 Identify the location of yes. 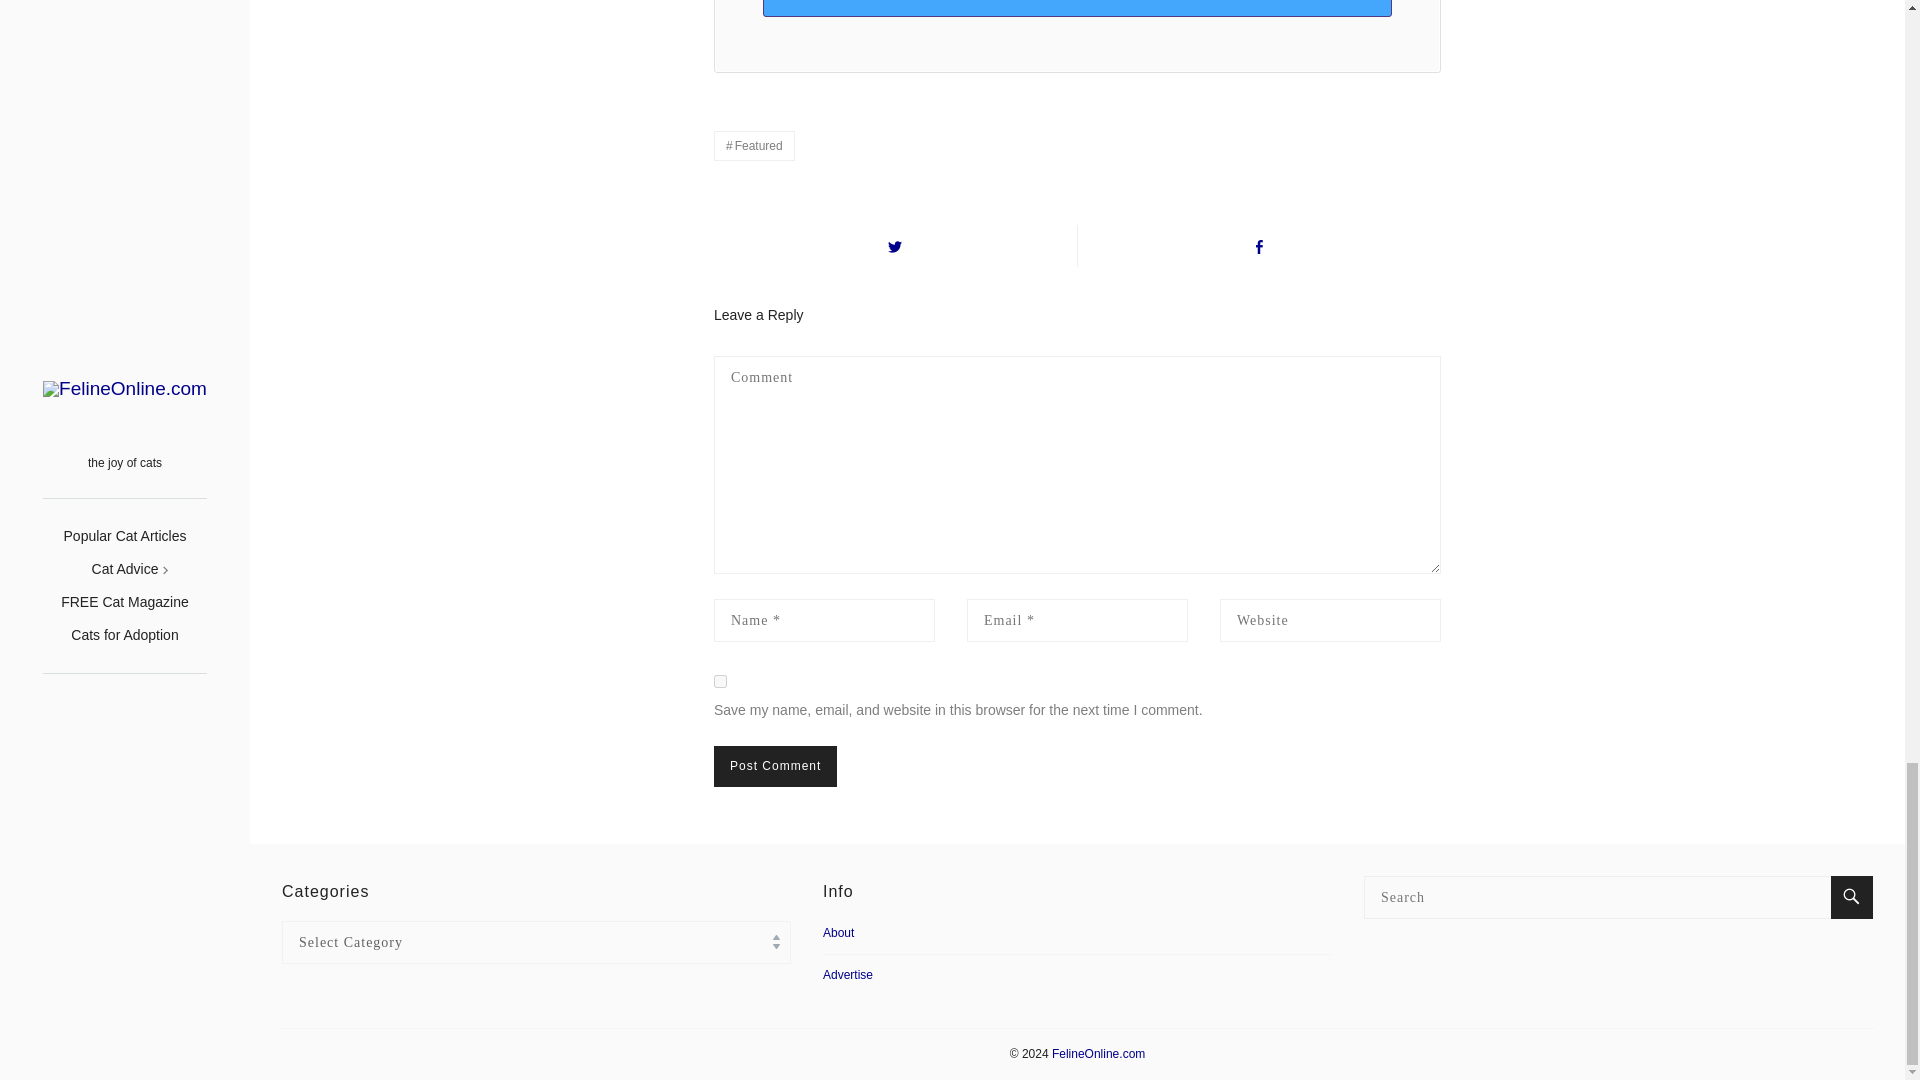
(720, 681).